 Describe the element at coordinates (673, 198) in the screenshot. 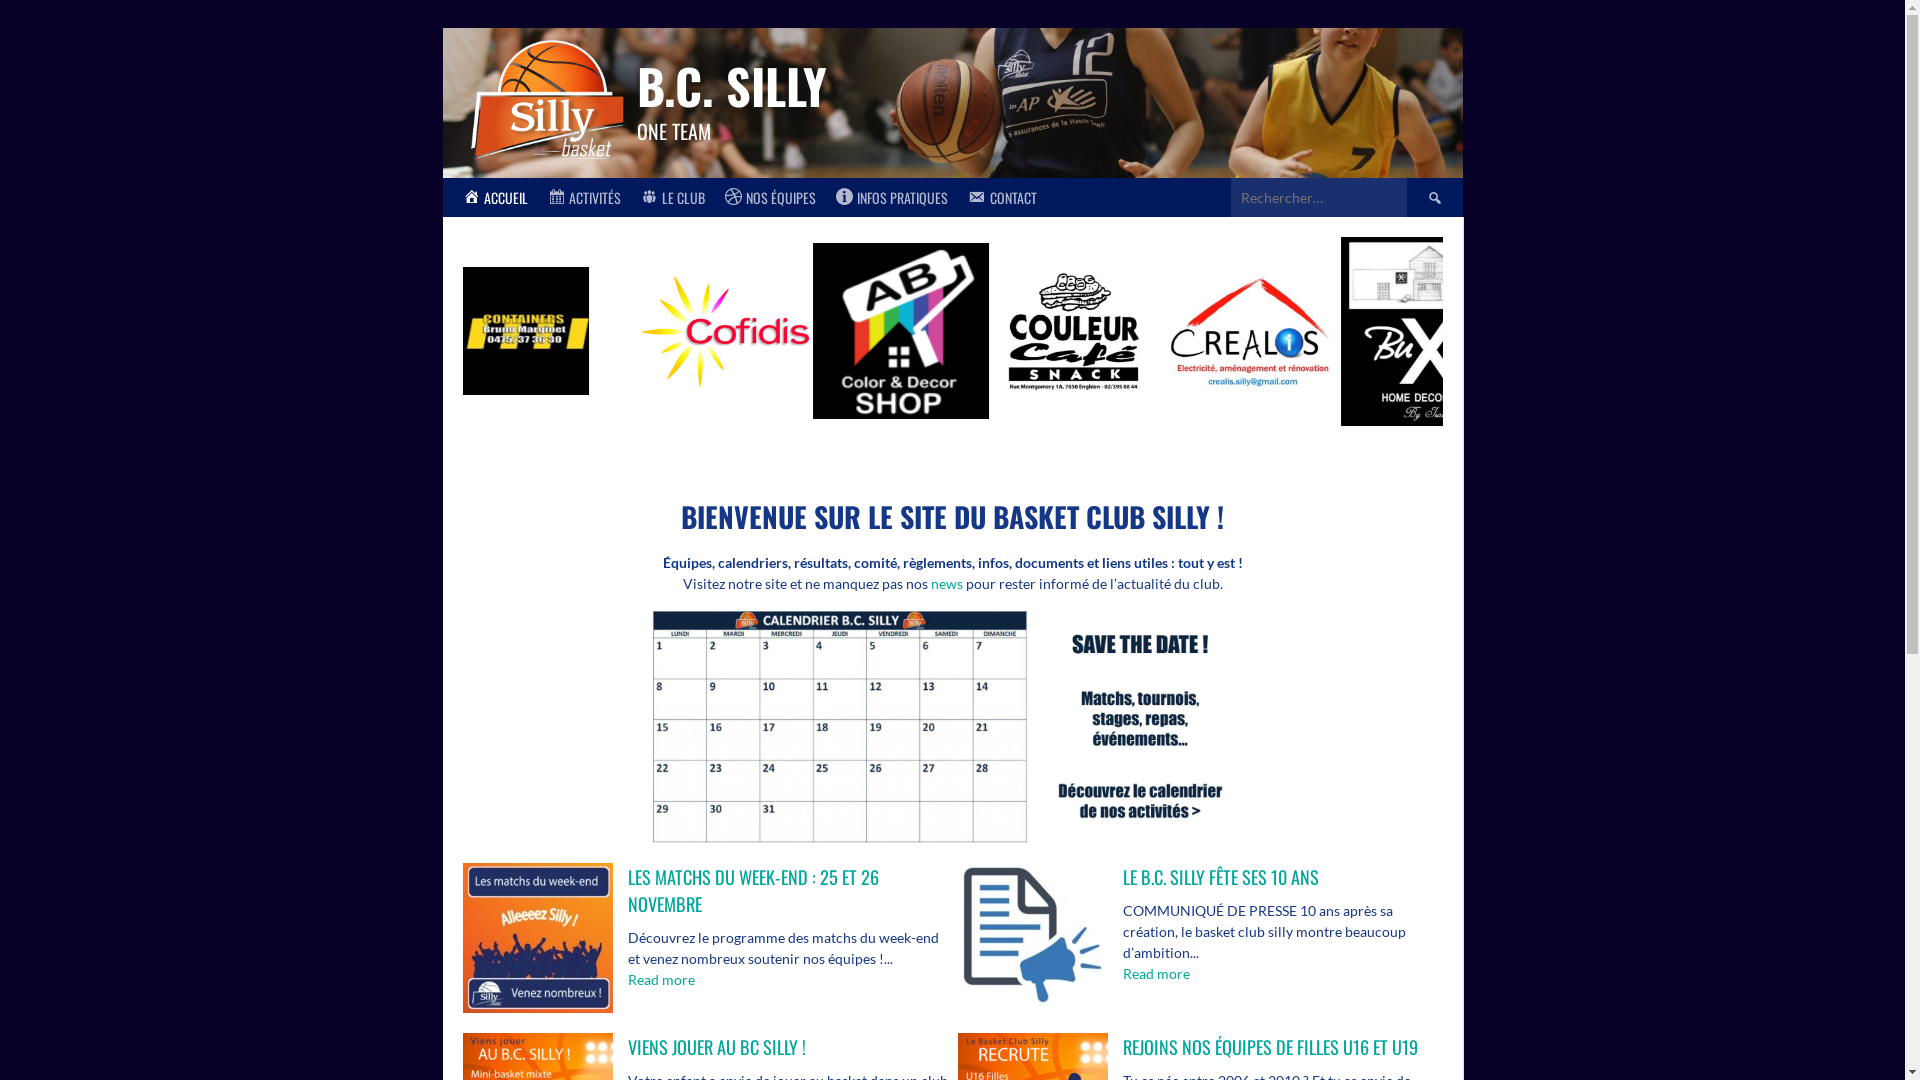

I see `LE CLUB` at that location.